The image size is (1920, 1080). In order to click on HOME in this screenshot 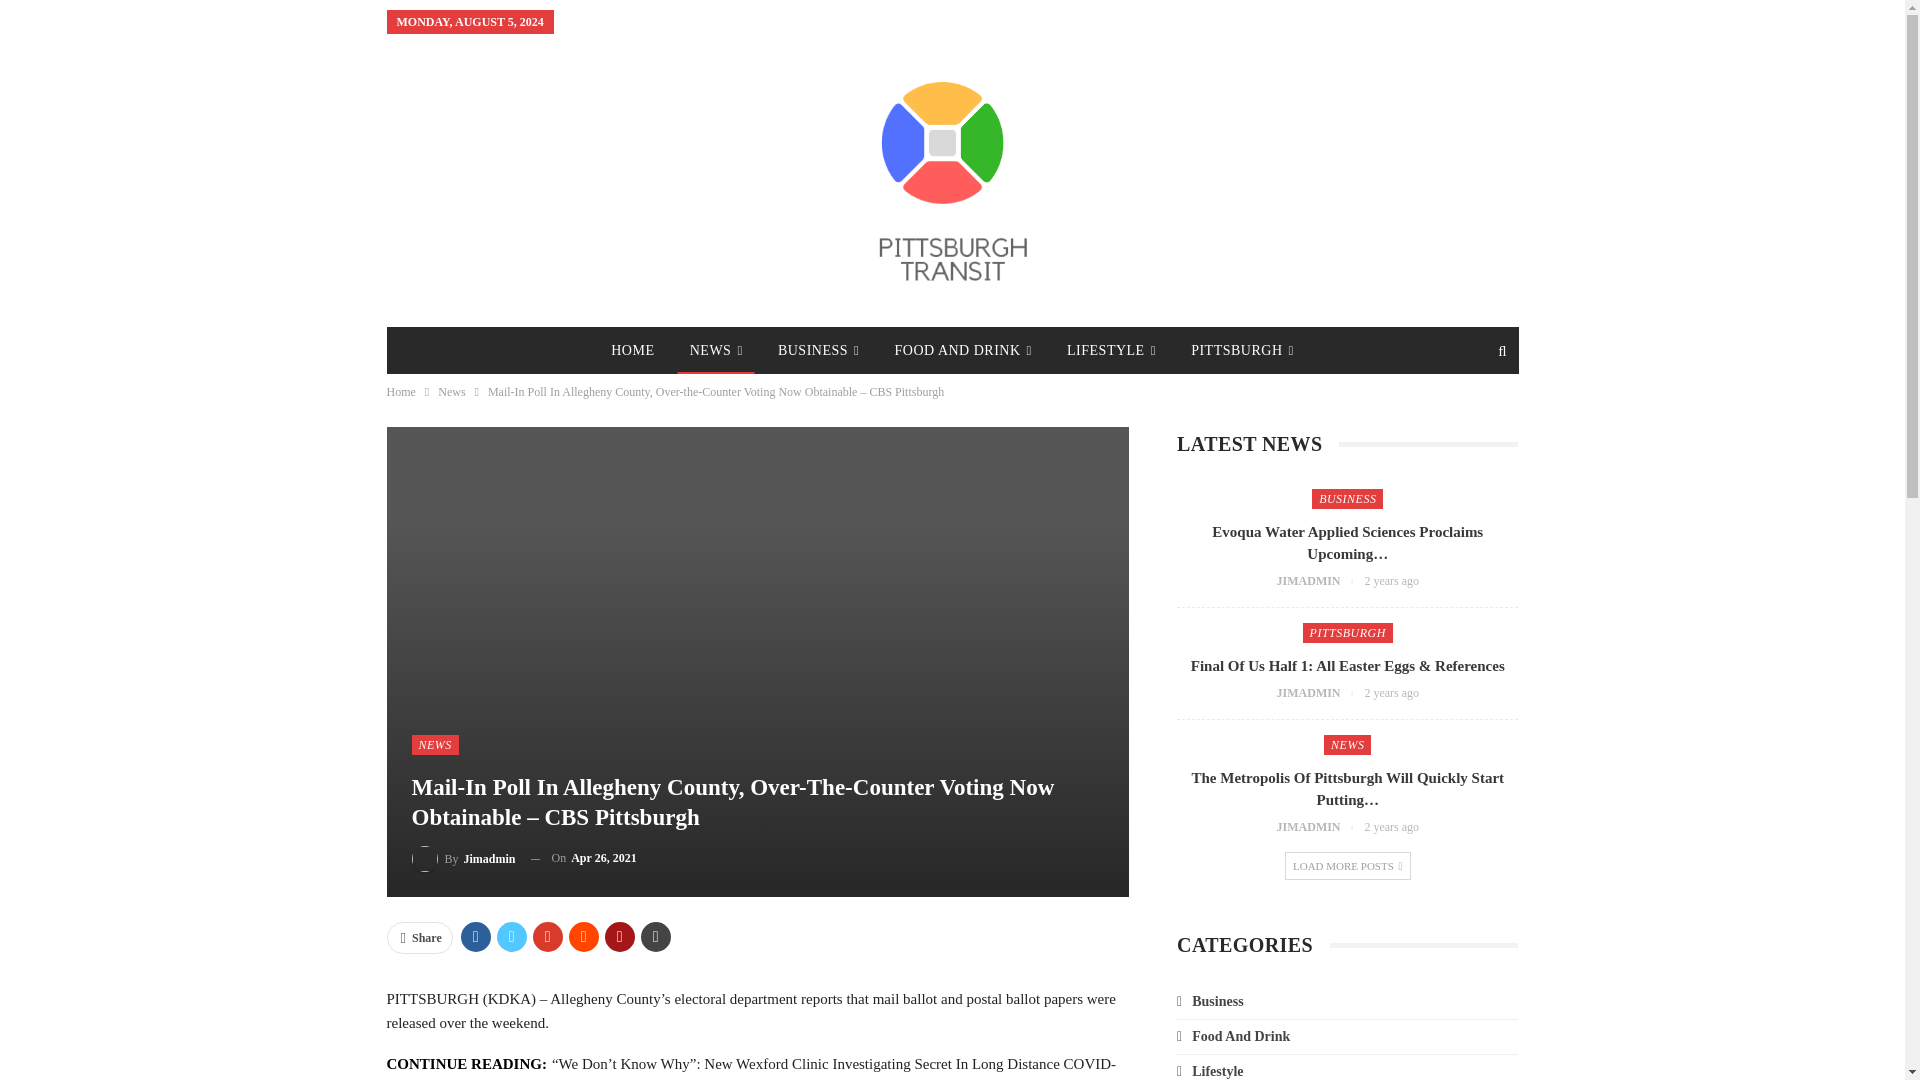, I will do `click(632, 350)`.